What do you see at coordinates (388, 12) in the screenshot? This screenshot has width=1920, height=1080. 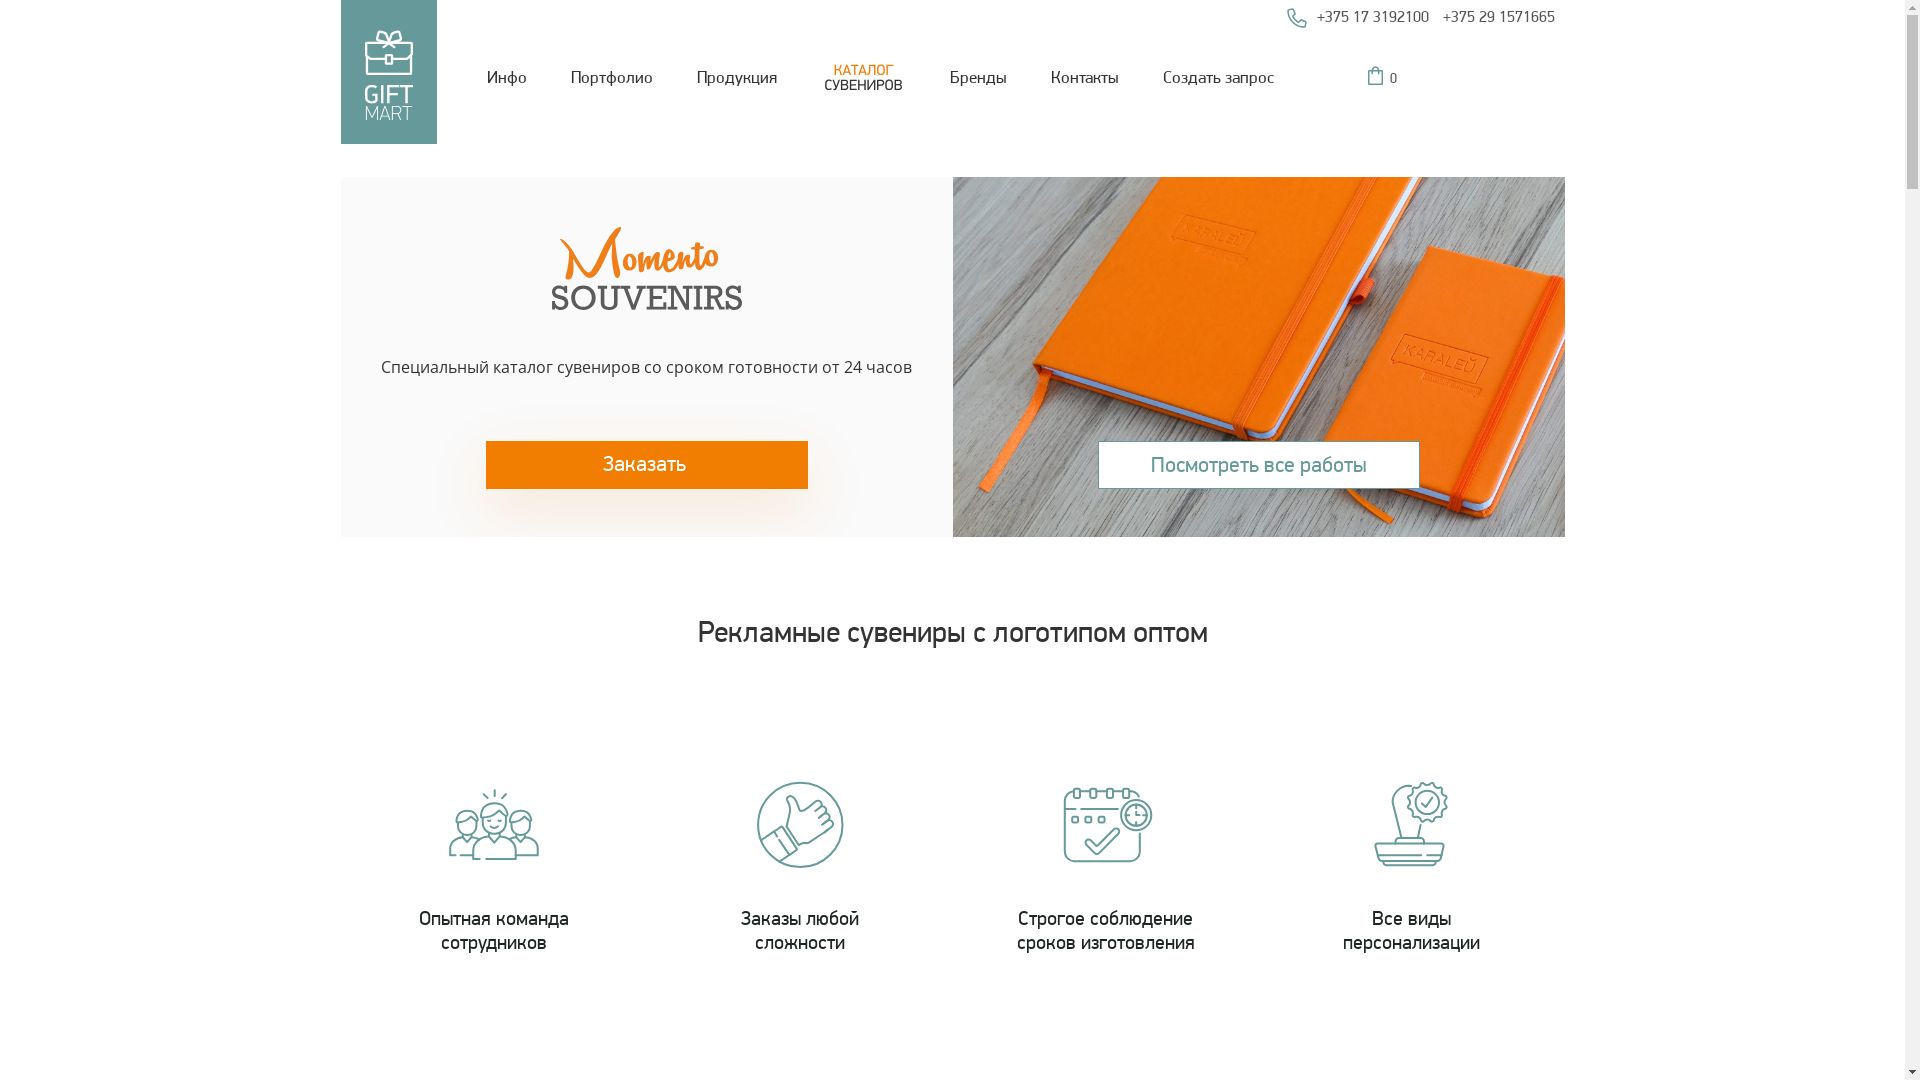 I see `Home` at bounding box center [388, 12].